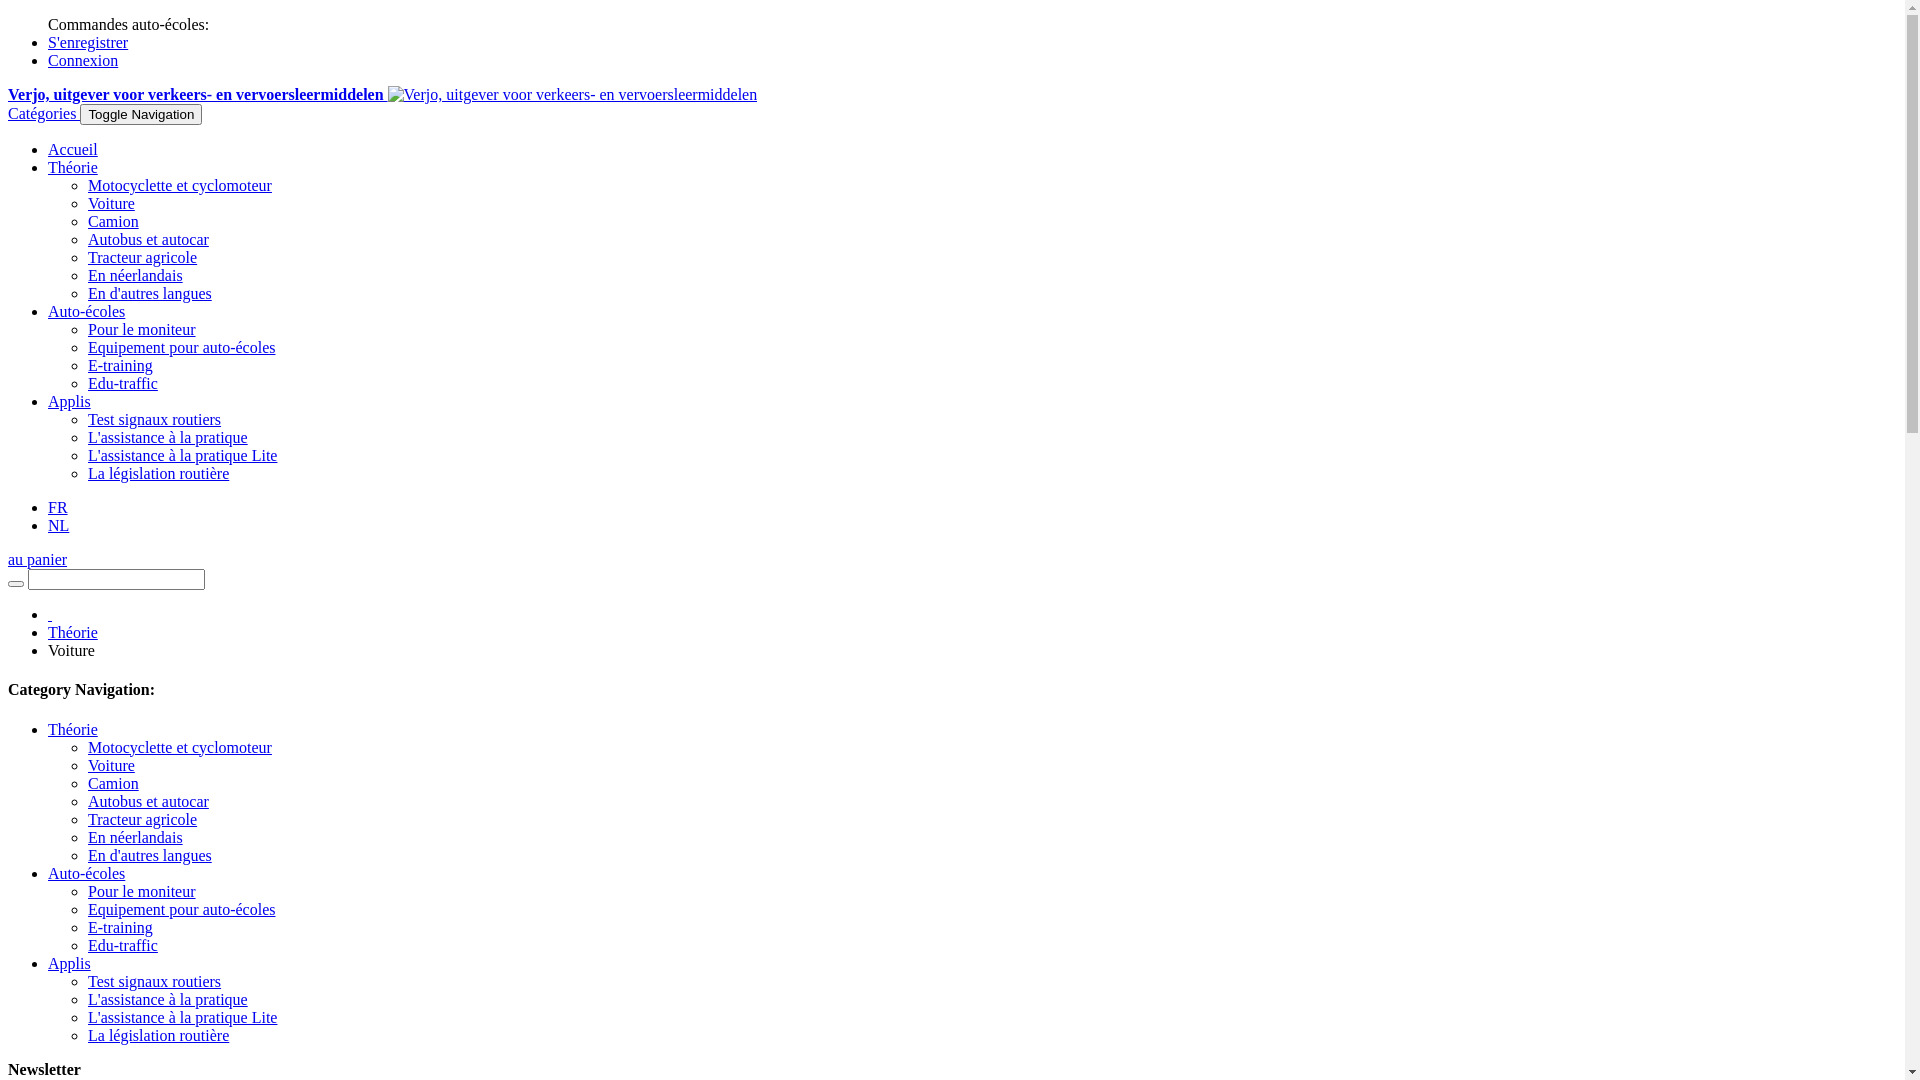 The height and width of the screenshot is (1080, 1920). What do you see at coordinates (141, 114) in the screenshot?
I see `Toggle Navigation` at bounding box center [141, 114].